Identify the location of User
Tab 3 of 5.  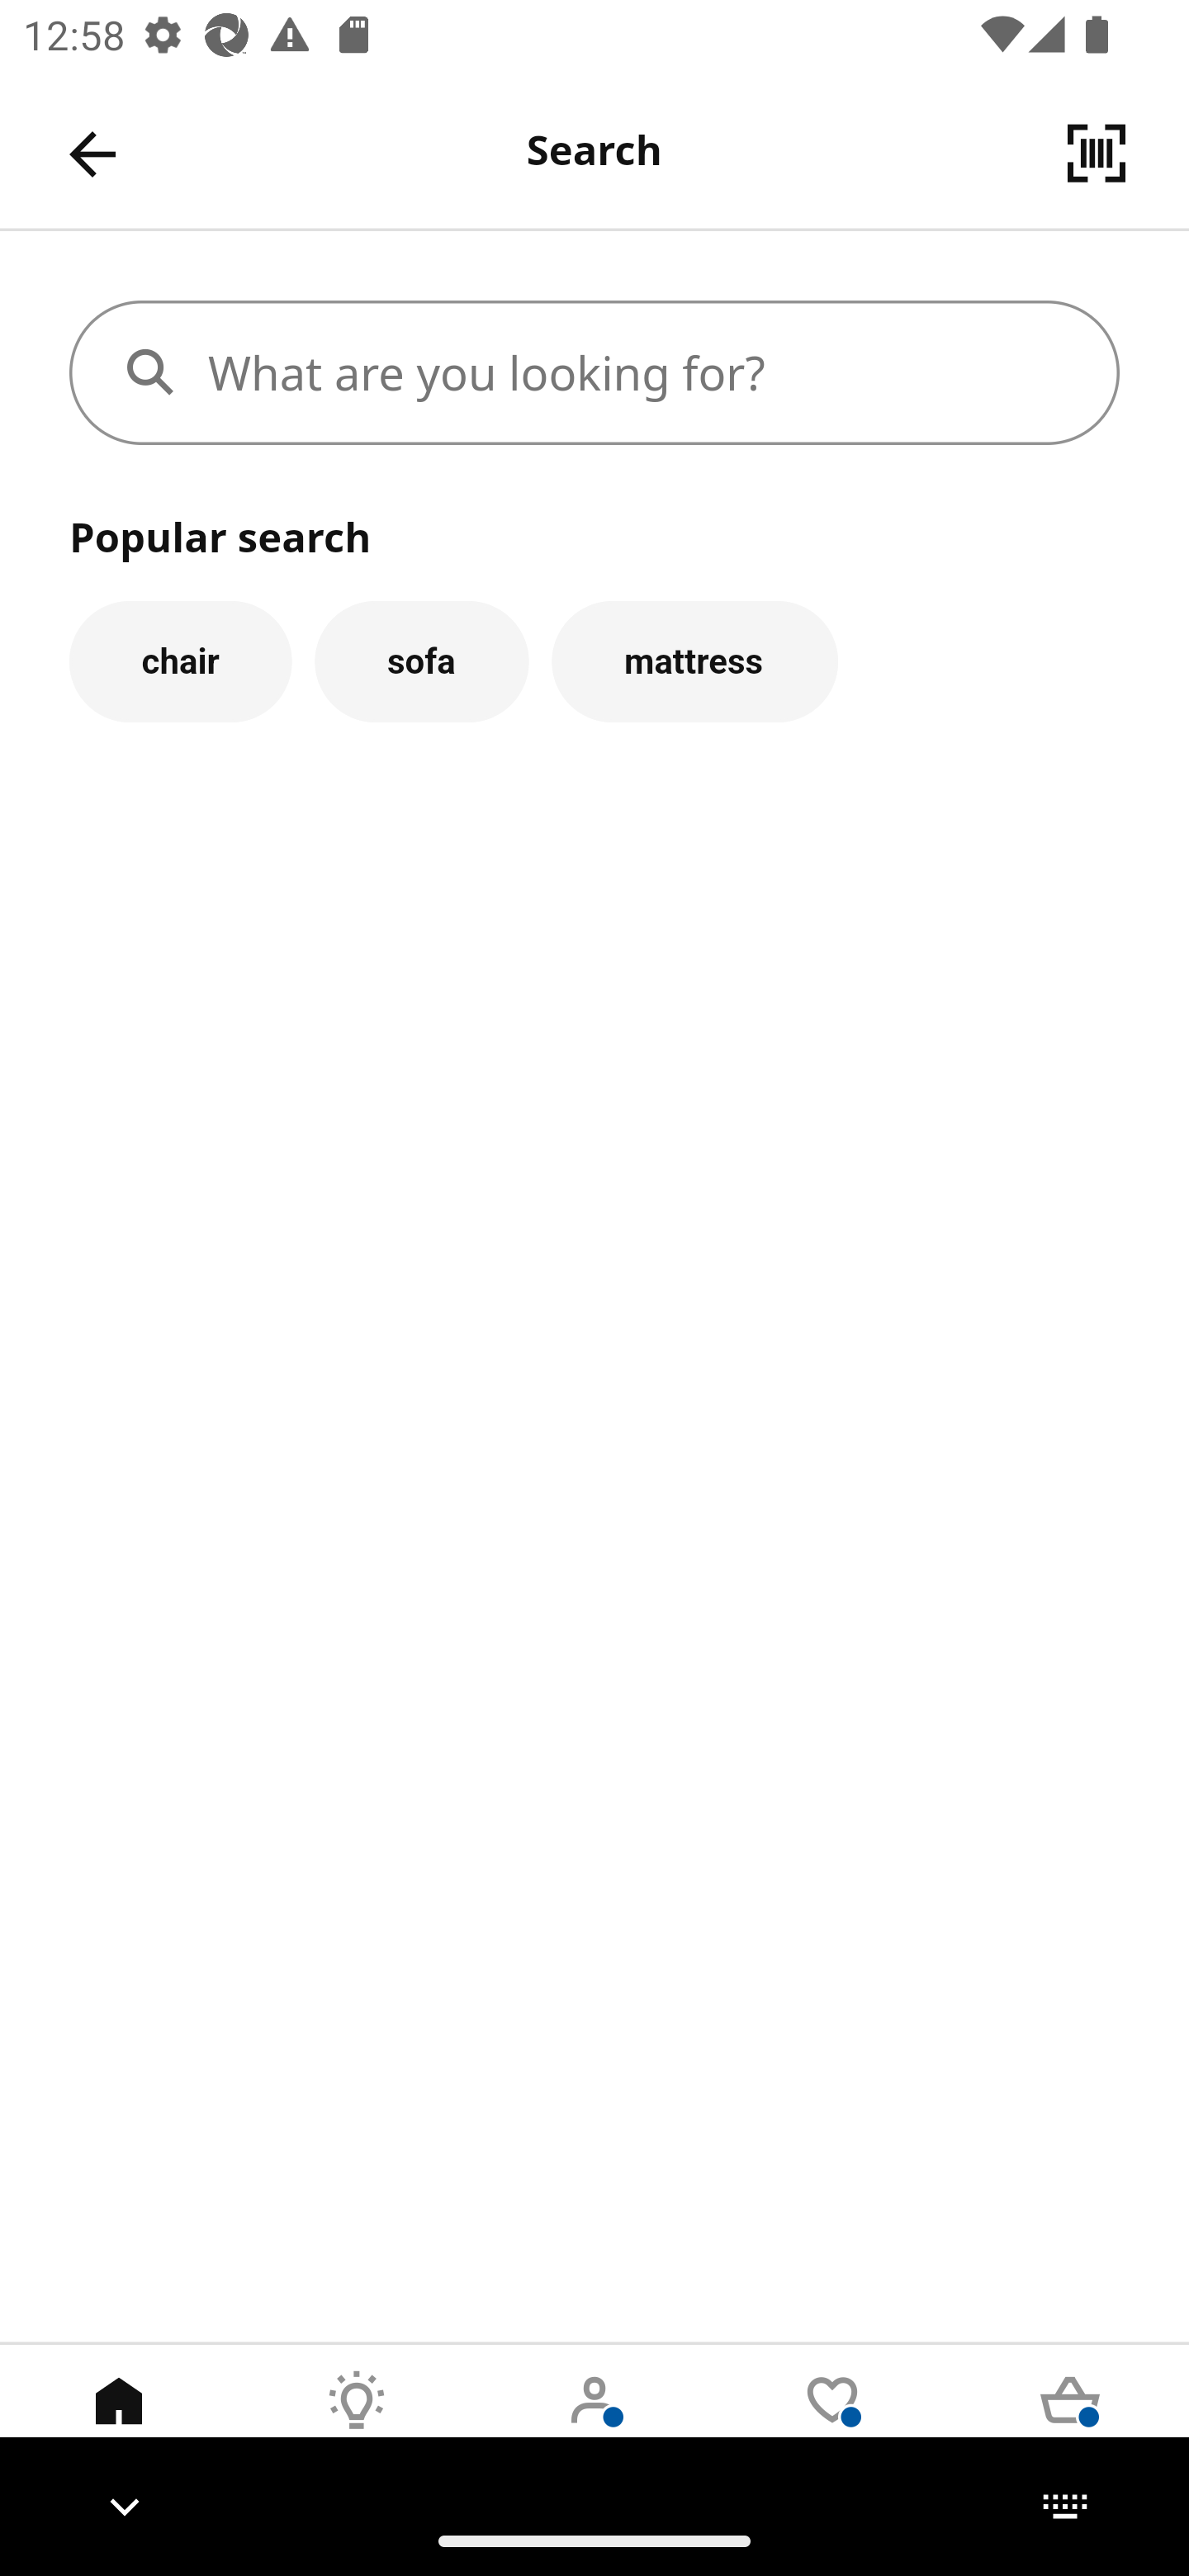
(594, 2425).